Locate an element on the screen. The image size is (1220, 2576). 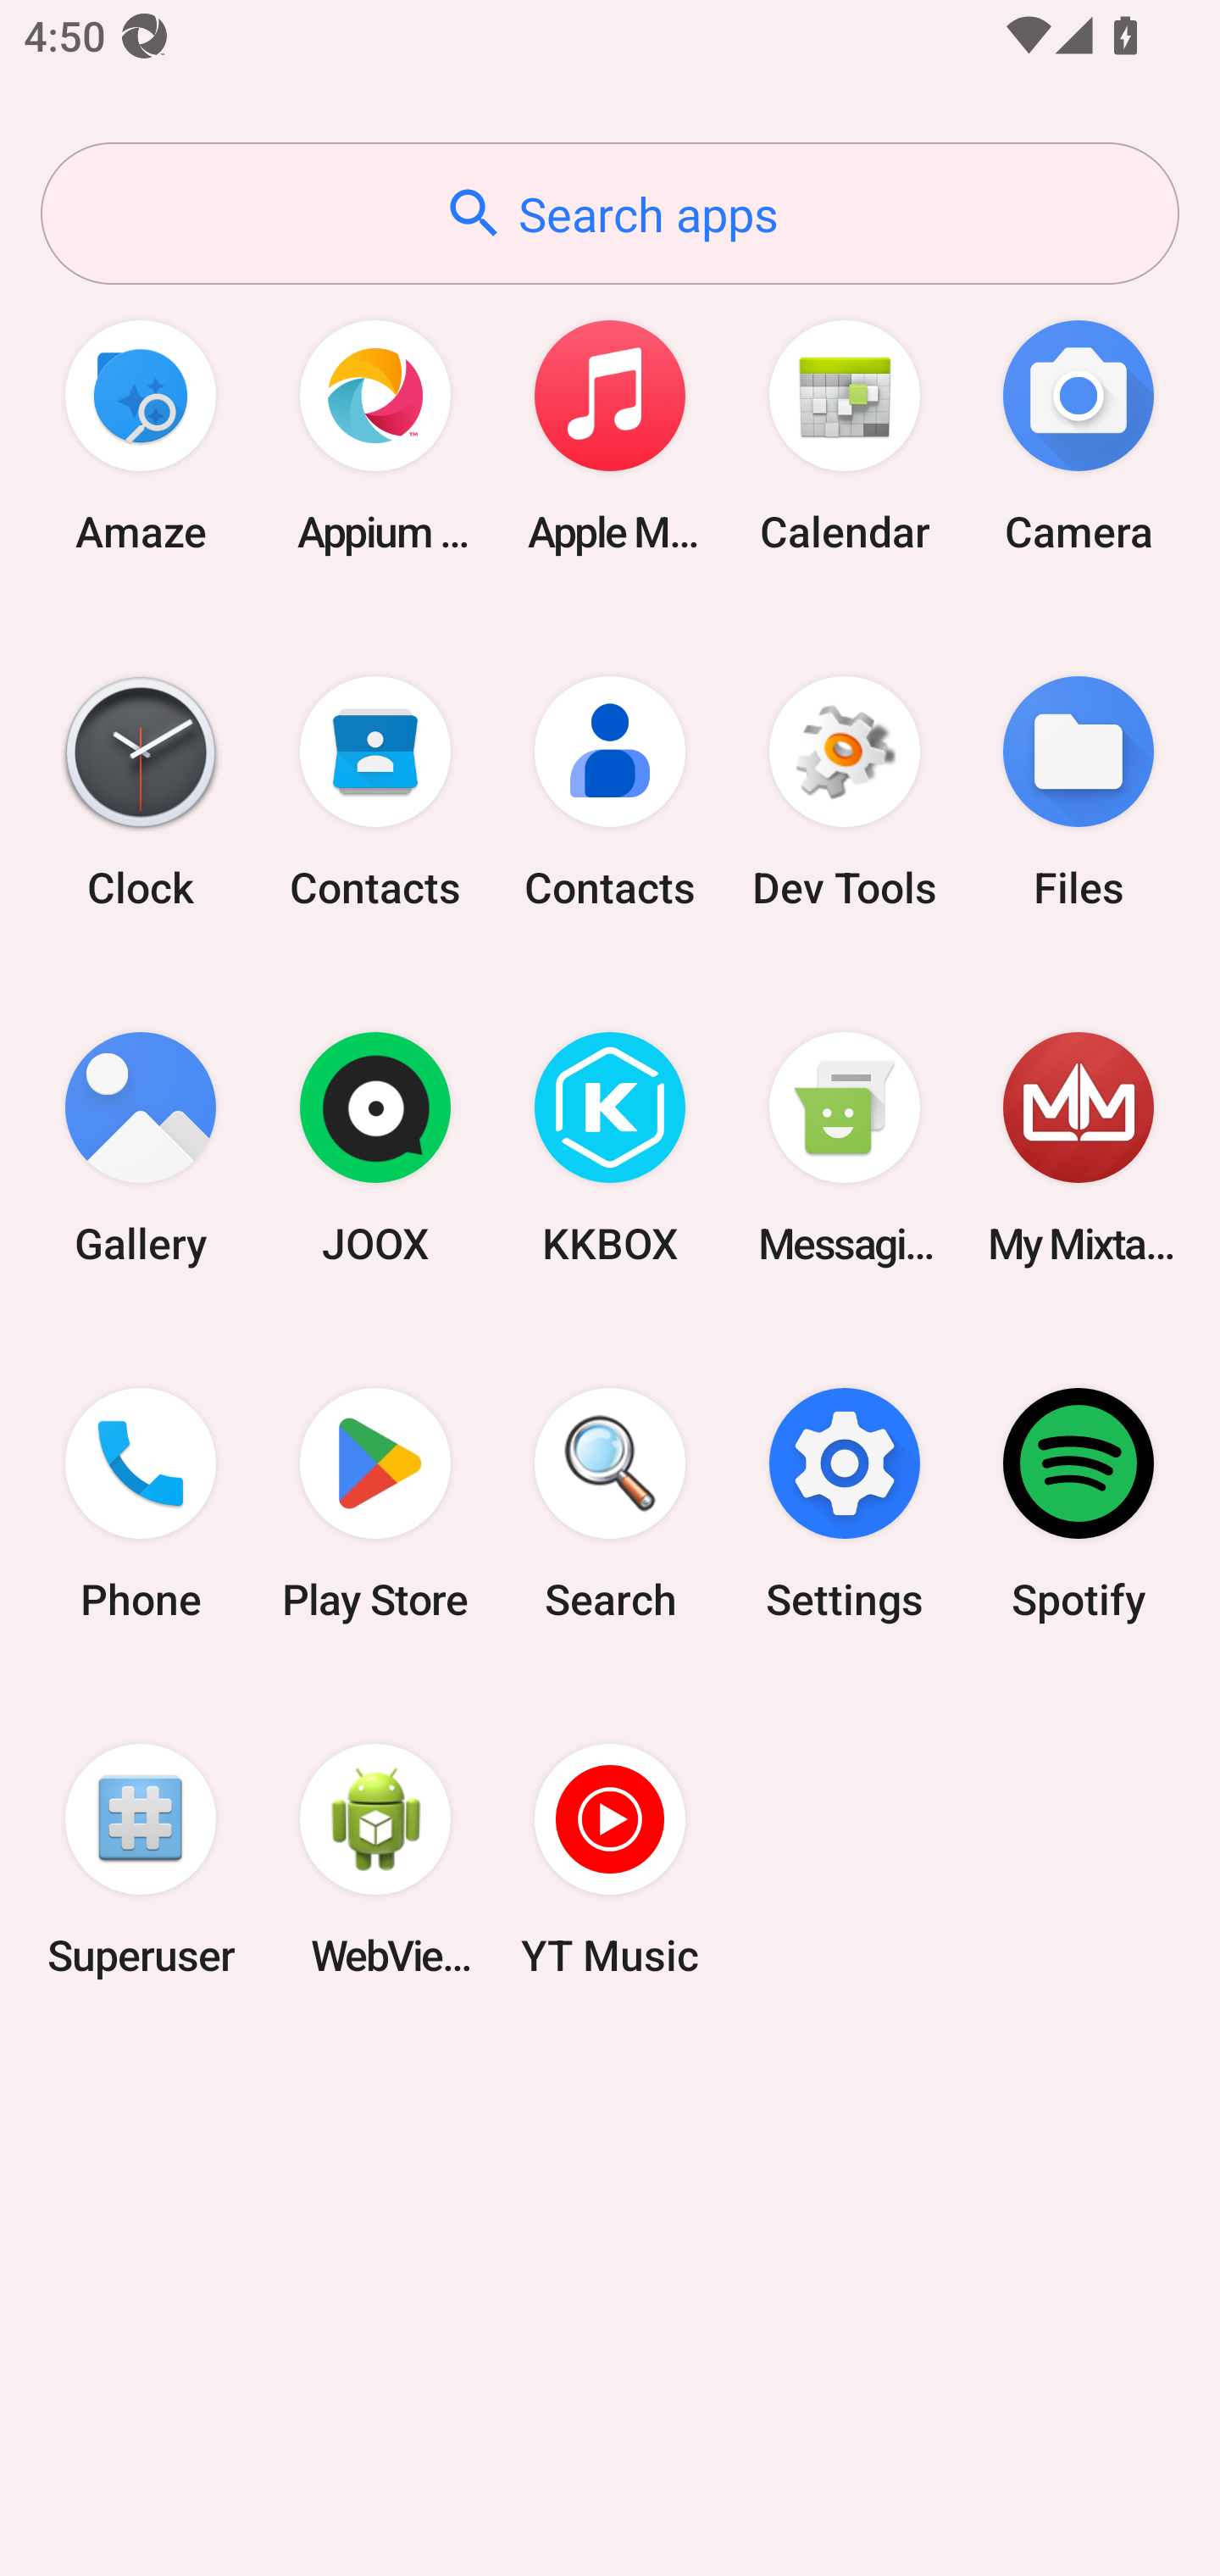
Camera is located at coordinates (1079, 436).